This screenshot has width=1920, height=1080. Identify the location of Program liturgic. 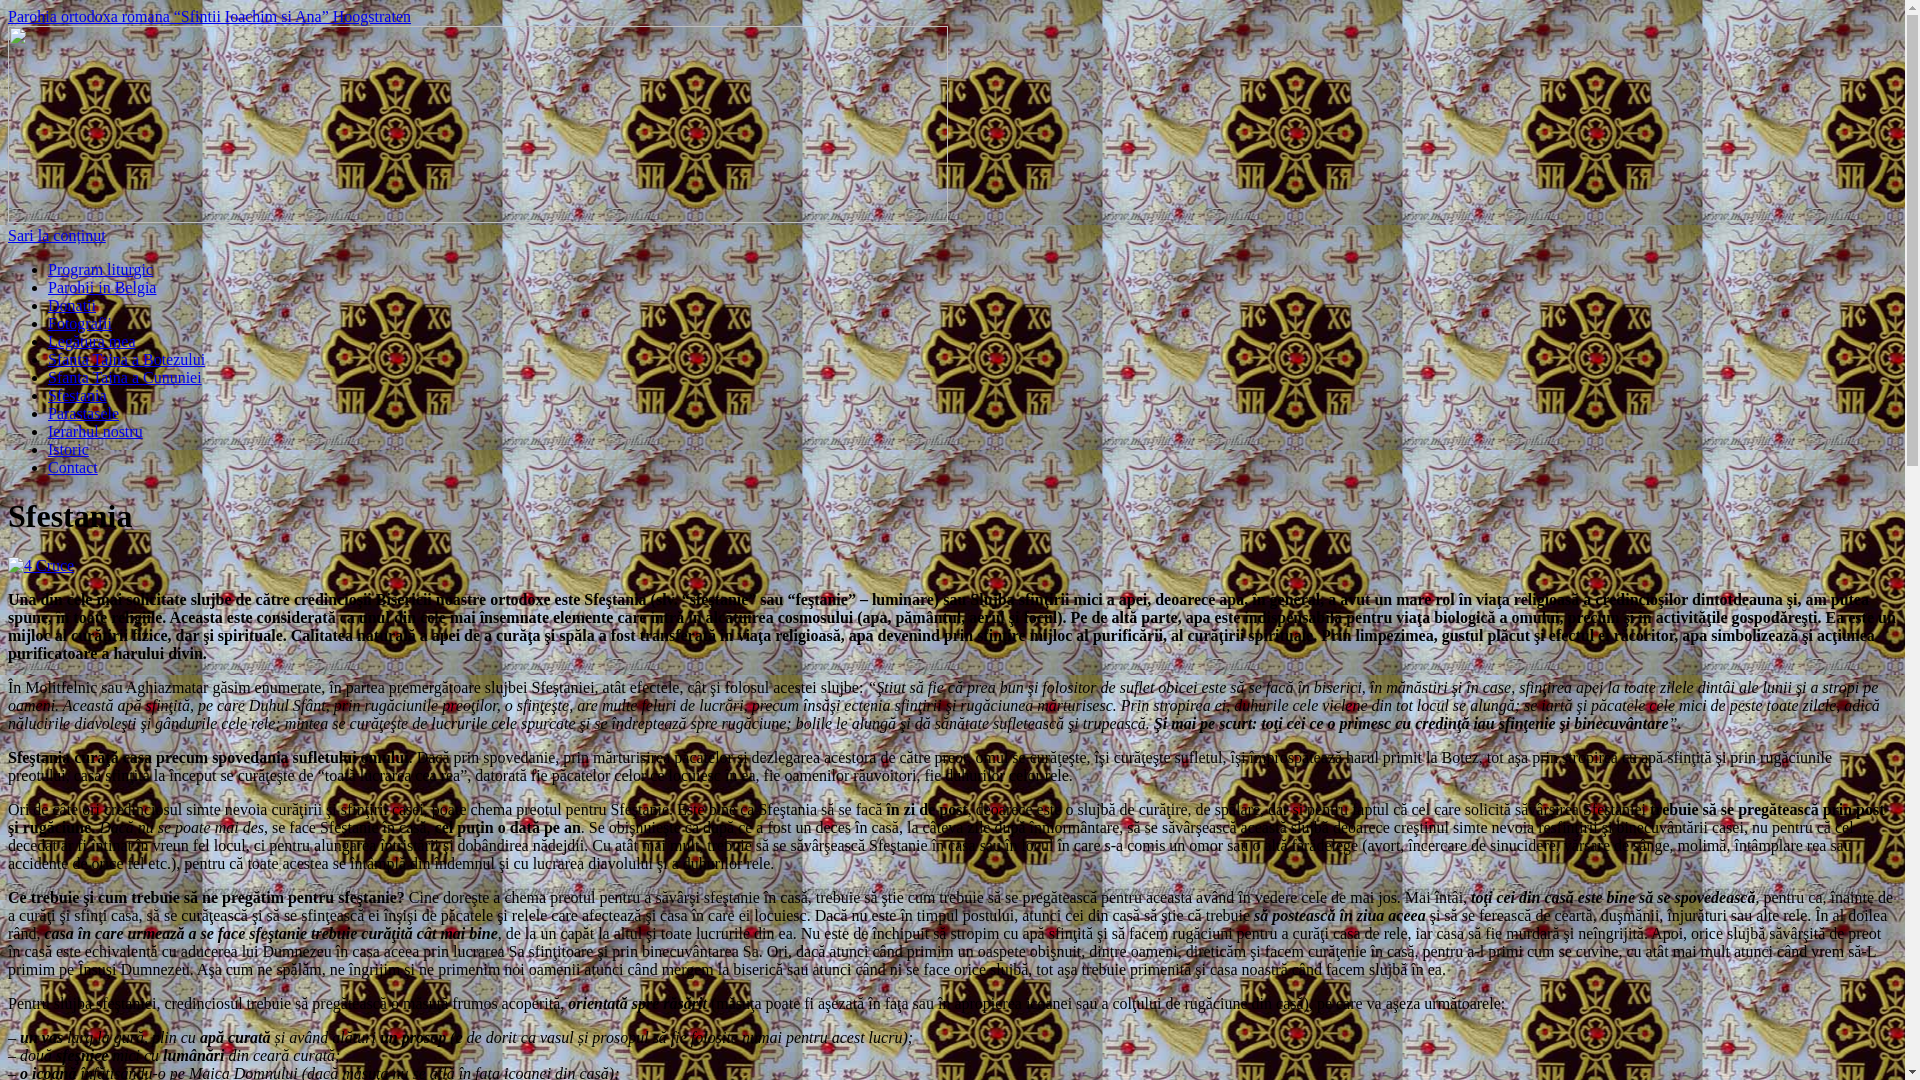
(100, 270).